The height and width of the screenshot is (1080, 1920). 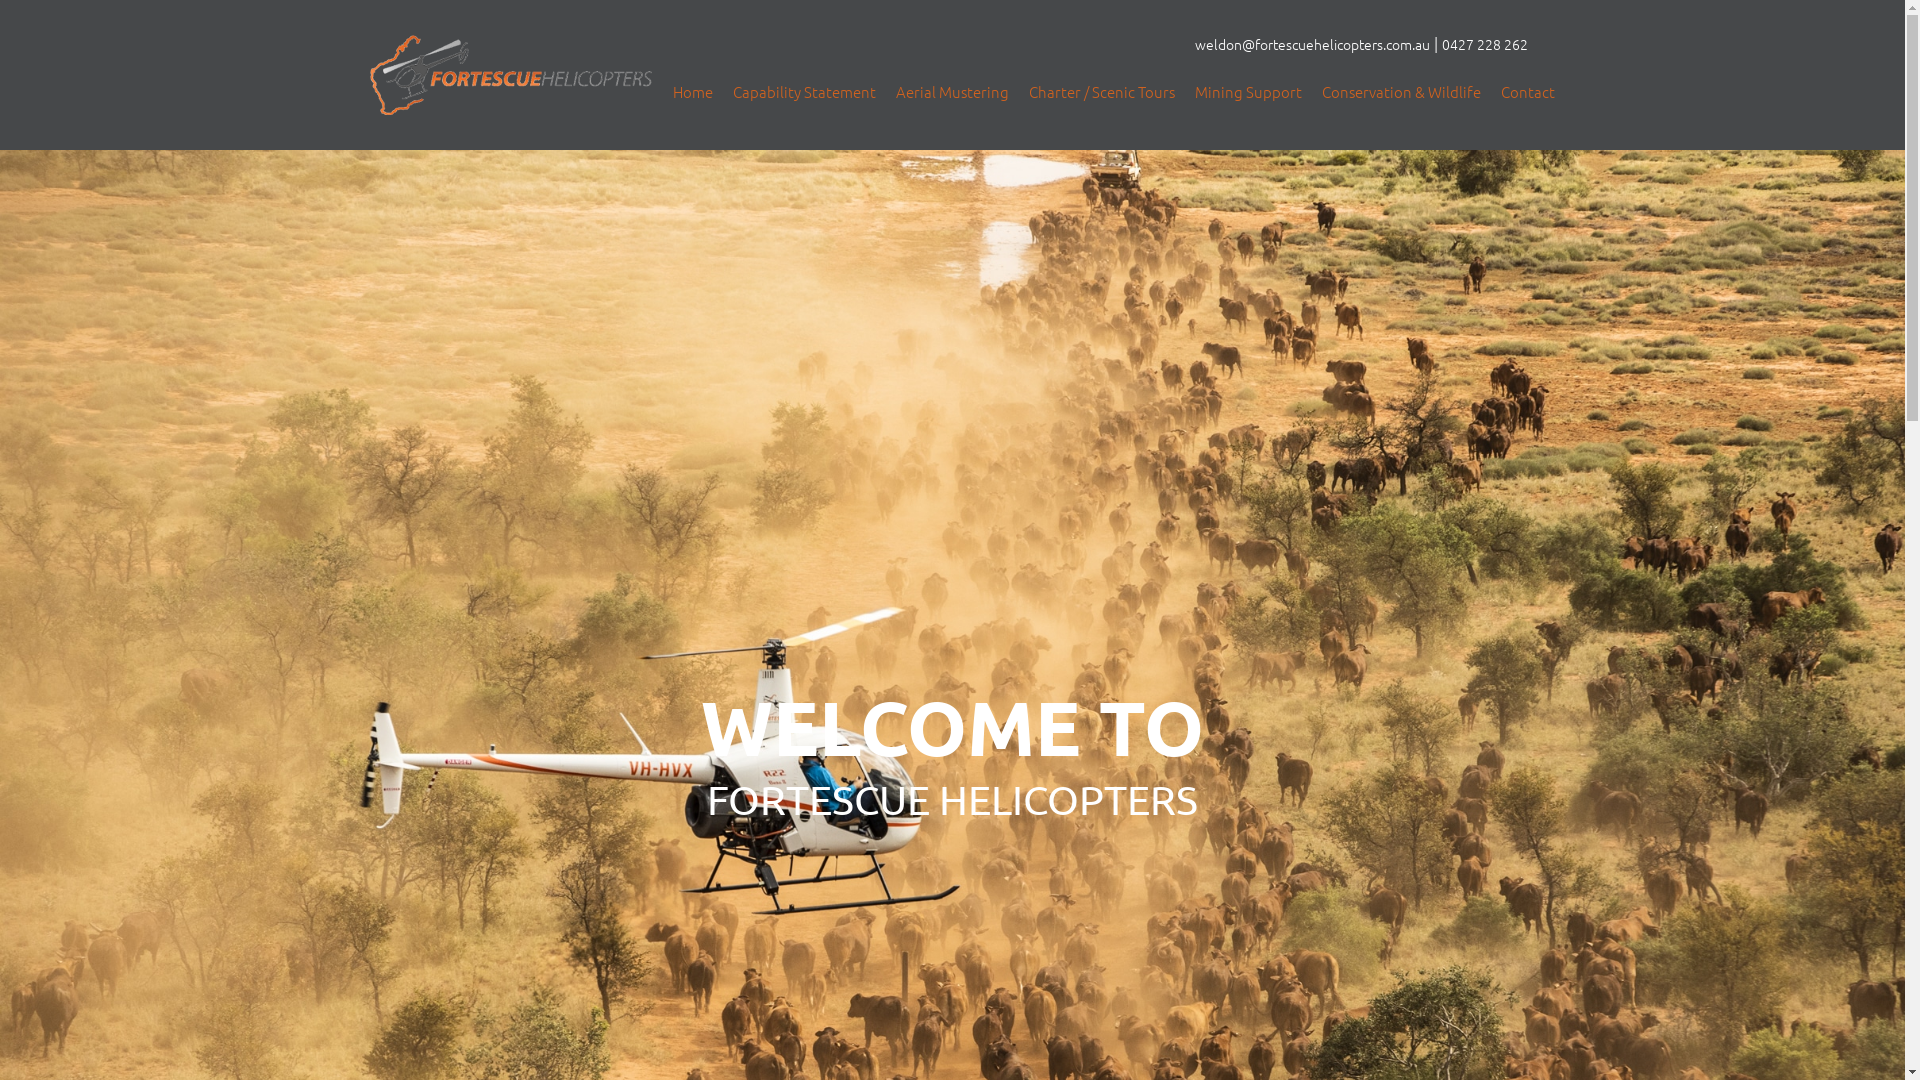 What do you see at coordinates (804, 92) in the screenshot?
I see `Capability Statement` at bounding box center [804, 92].